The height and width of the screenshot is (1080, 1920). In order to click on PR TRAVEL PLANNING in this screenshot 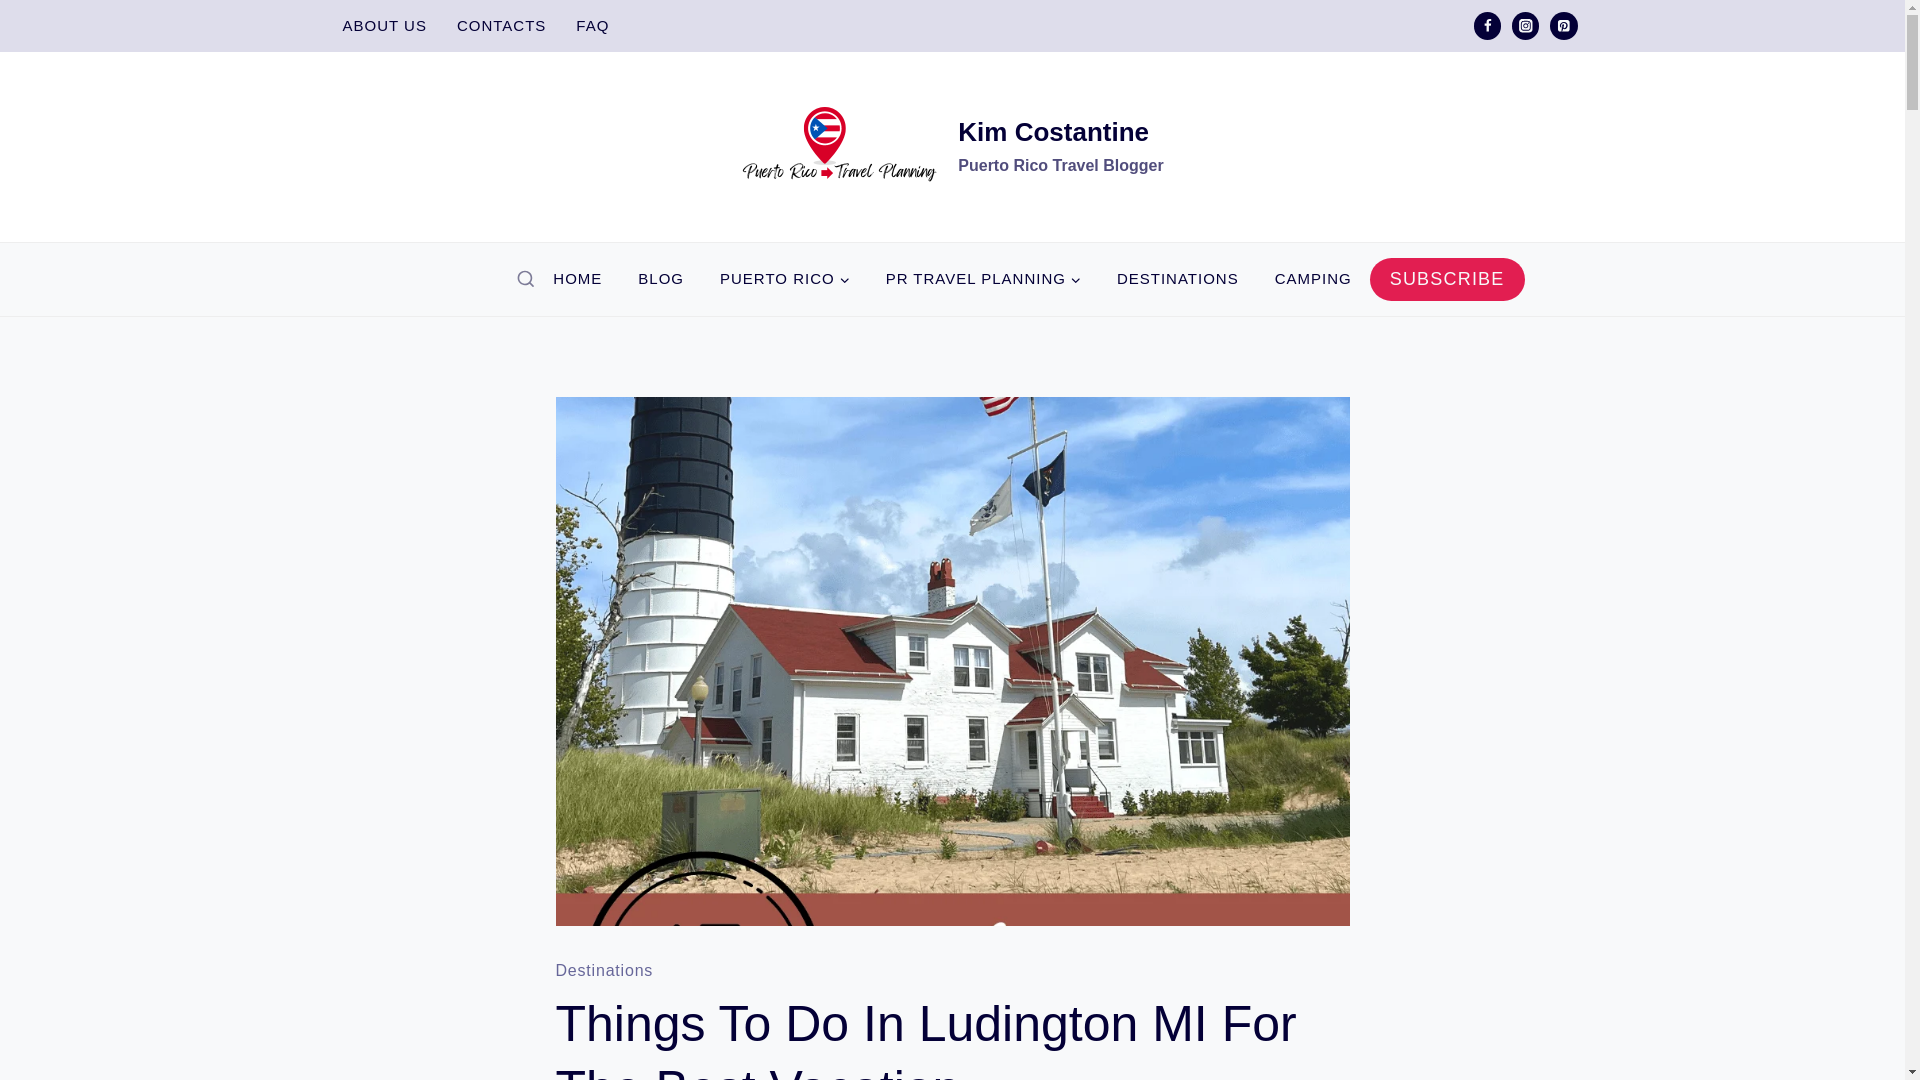, I will do `click(982, 279)`.